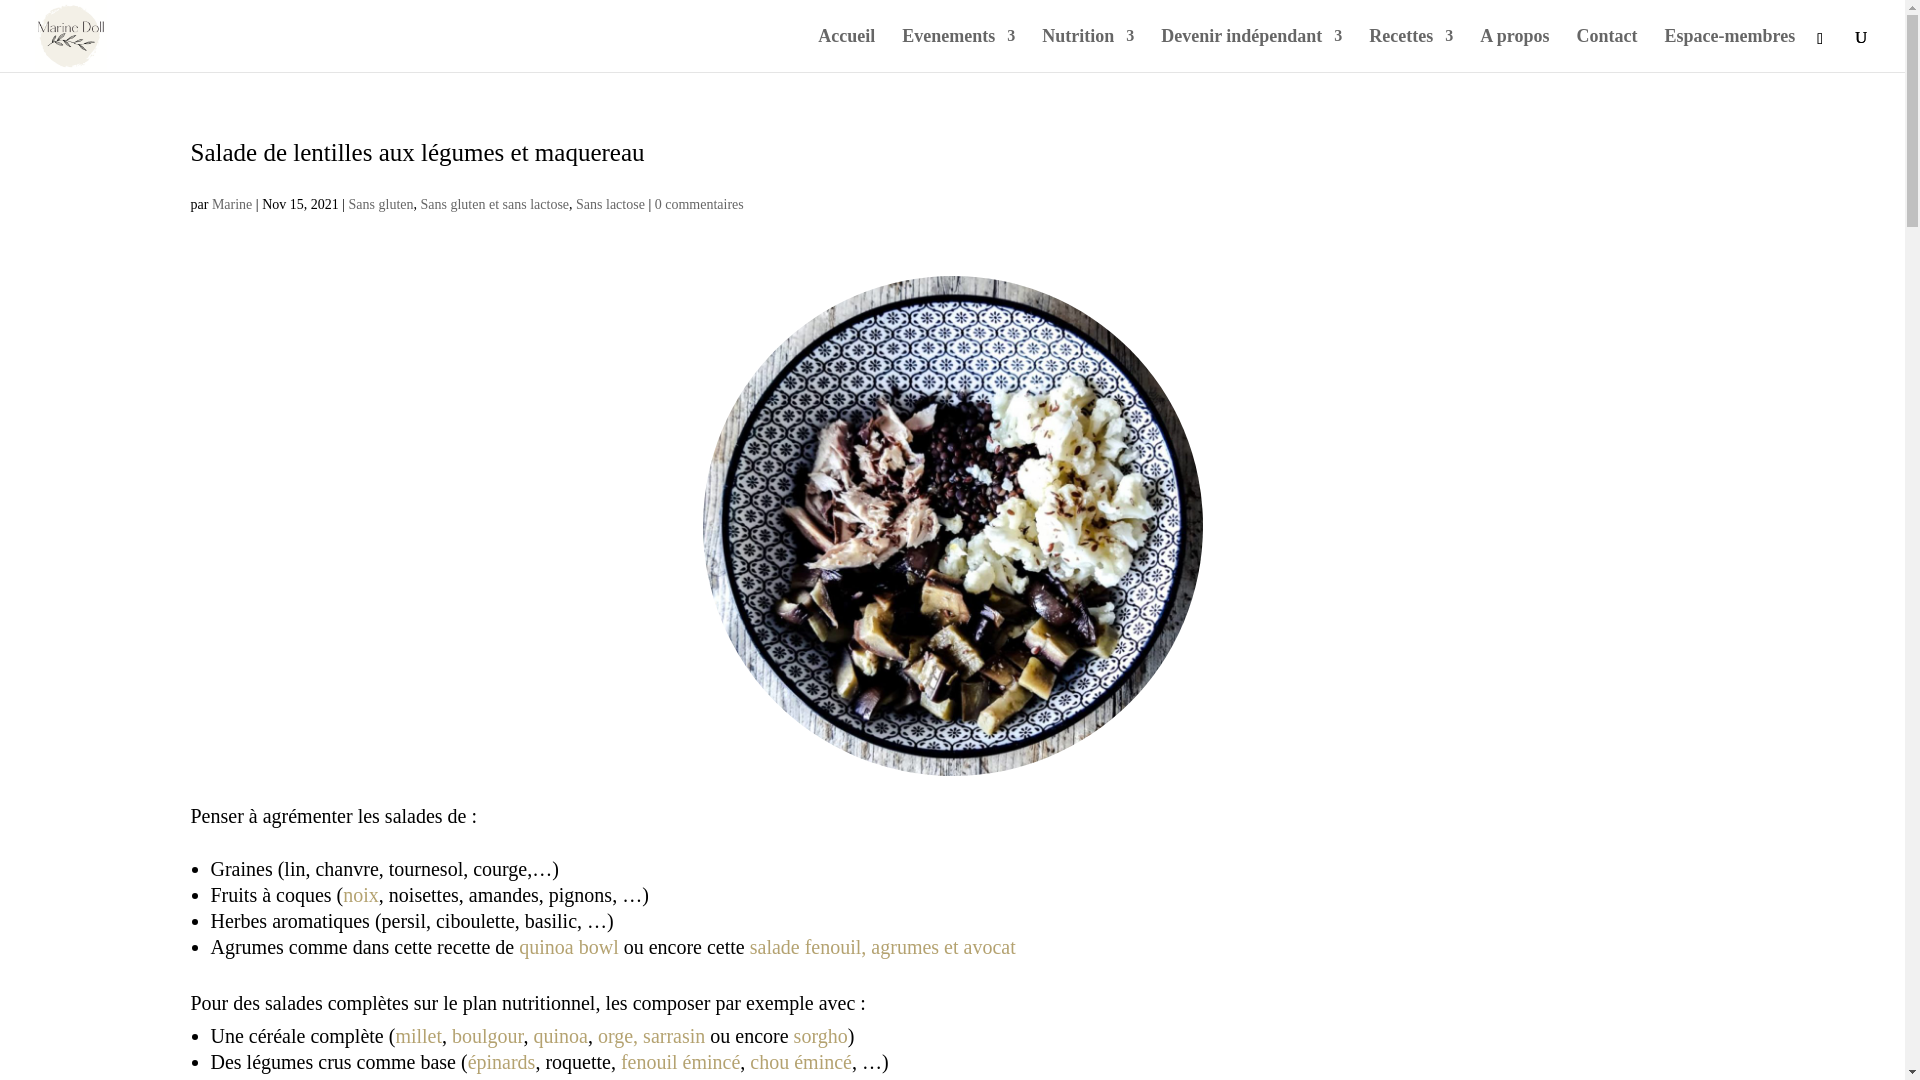 The width and height of the screenshot is (1920, 1080). What do you see at coordinates (361, 895) in the screenshot?
I see `noix` at bounding box center [361, 895].